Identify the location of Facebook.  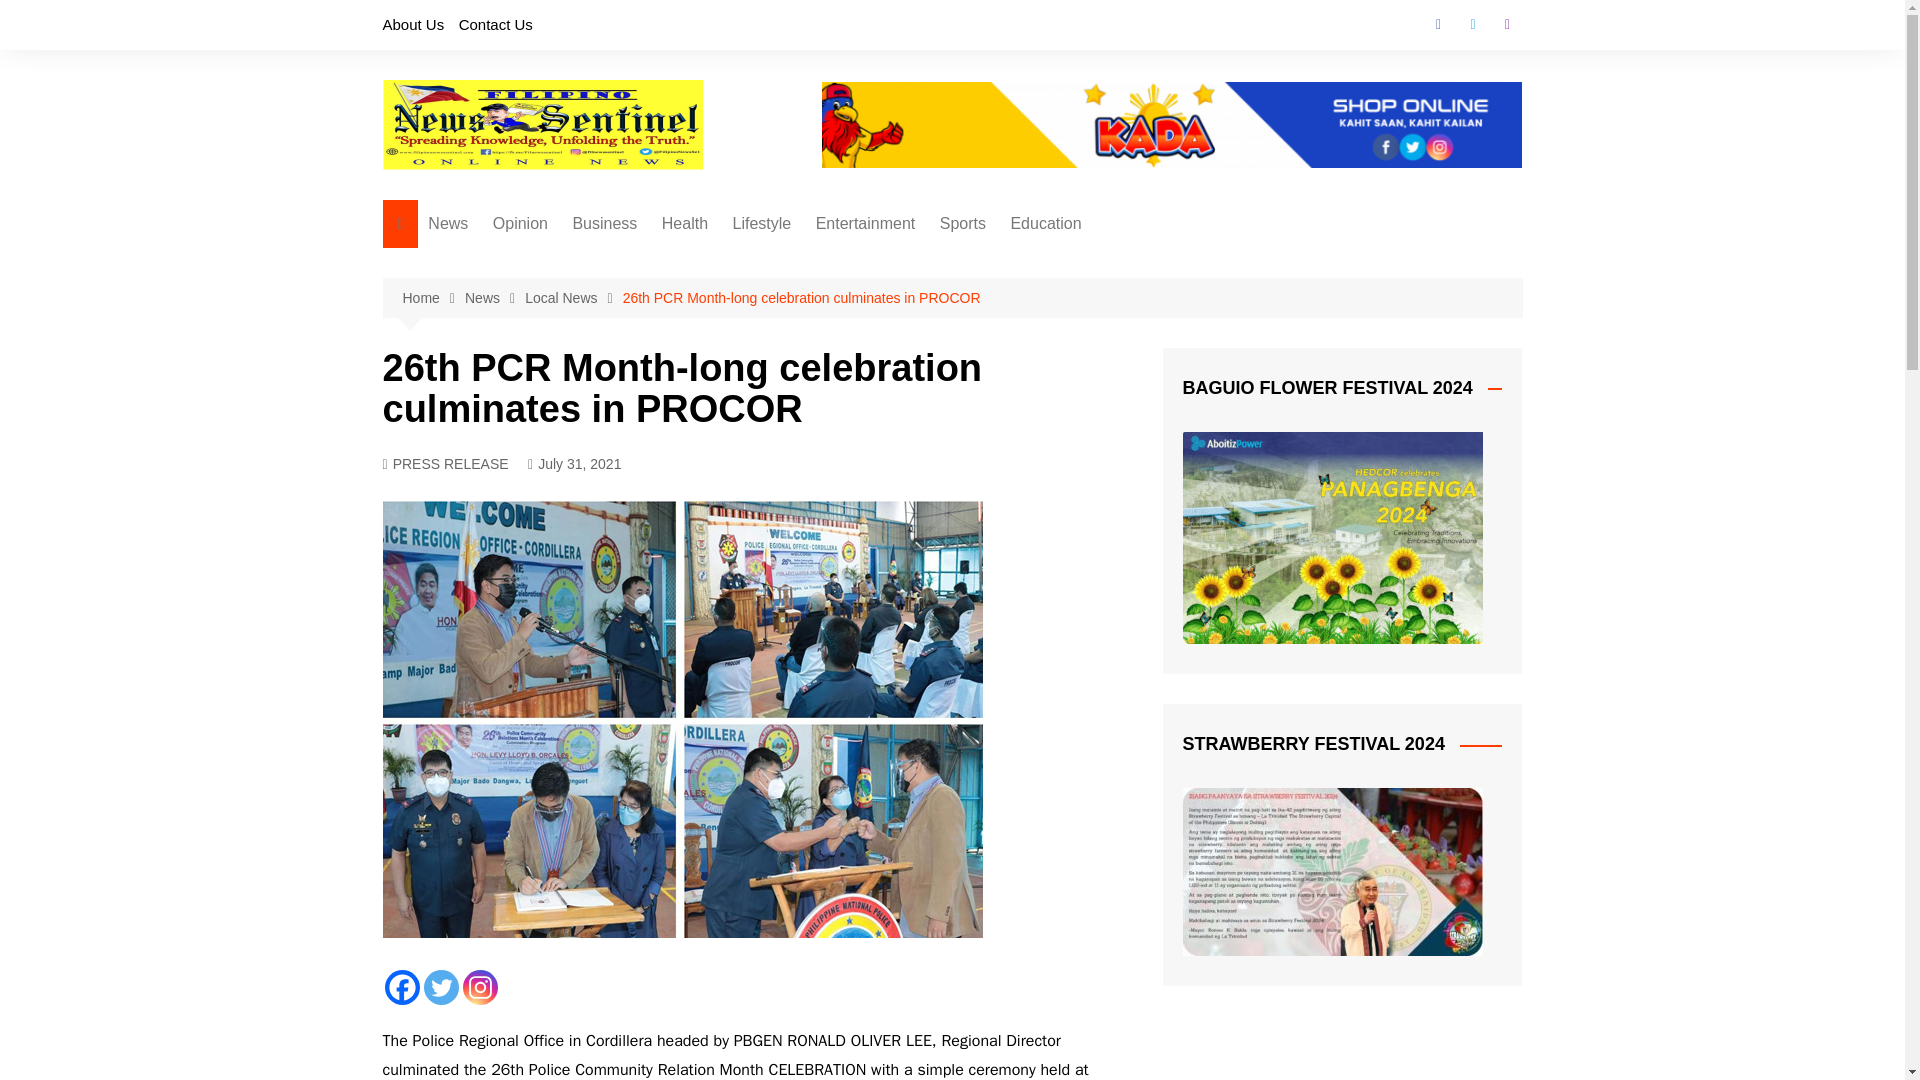
(1438, 24).